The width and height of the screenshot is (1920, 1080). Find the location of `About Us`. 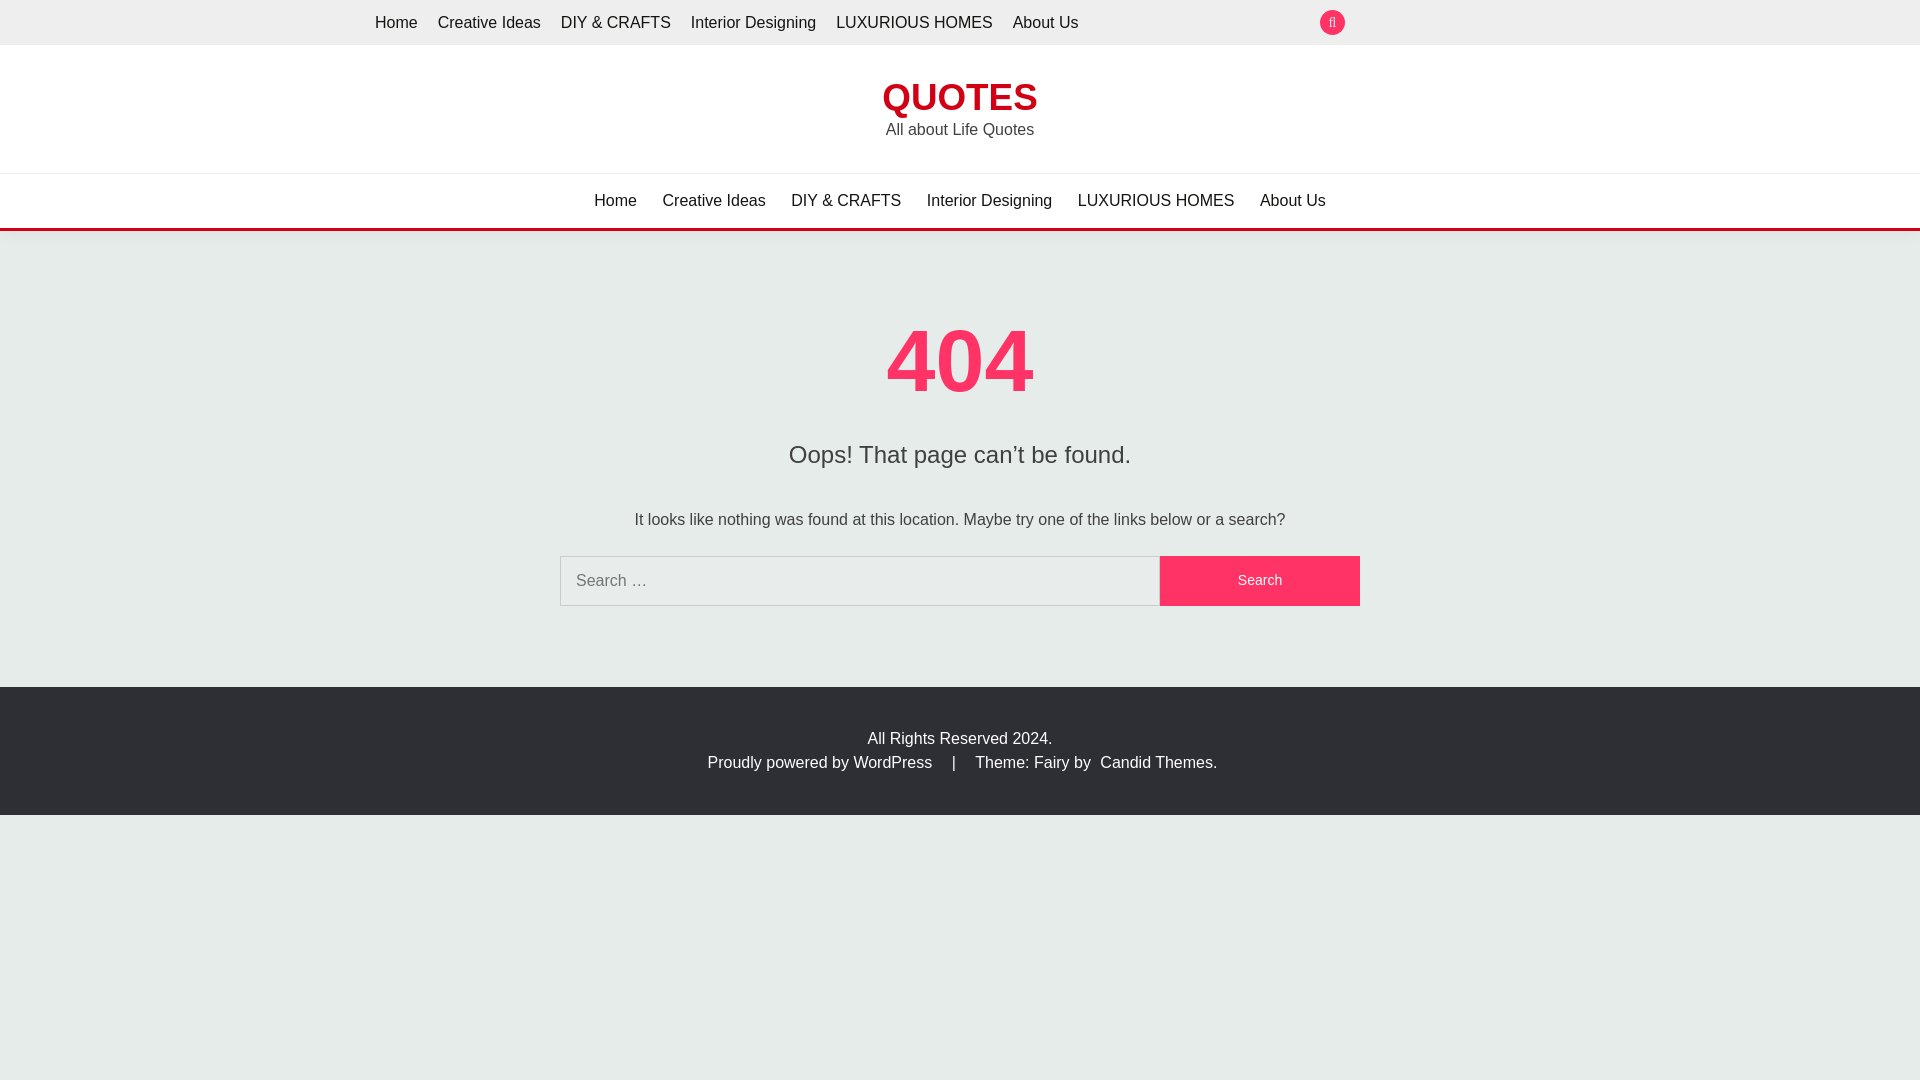

About Us is located at coordinates (1292, 200).